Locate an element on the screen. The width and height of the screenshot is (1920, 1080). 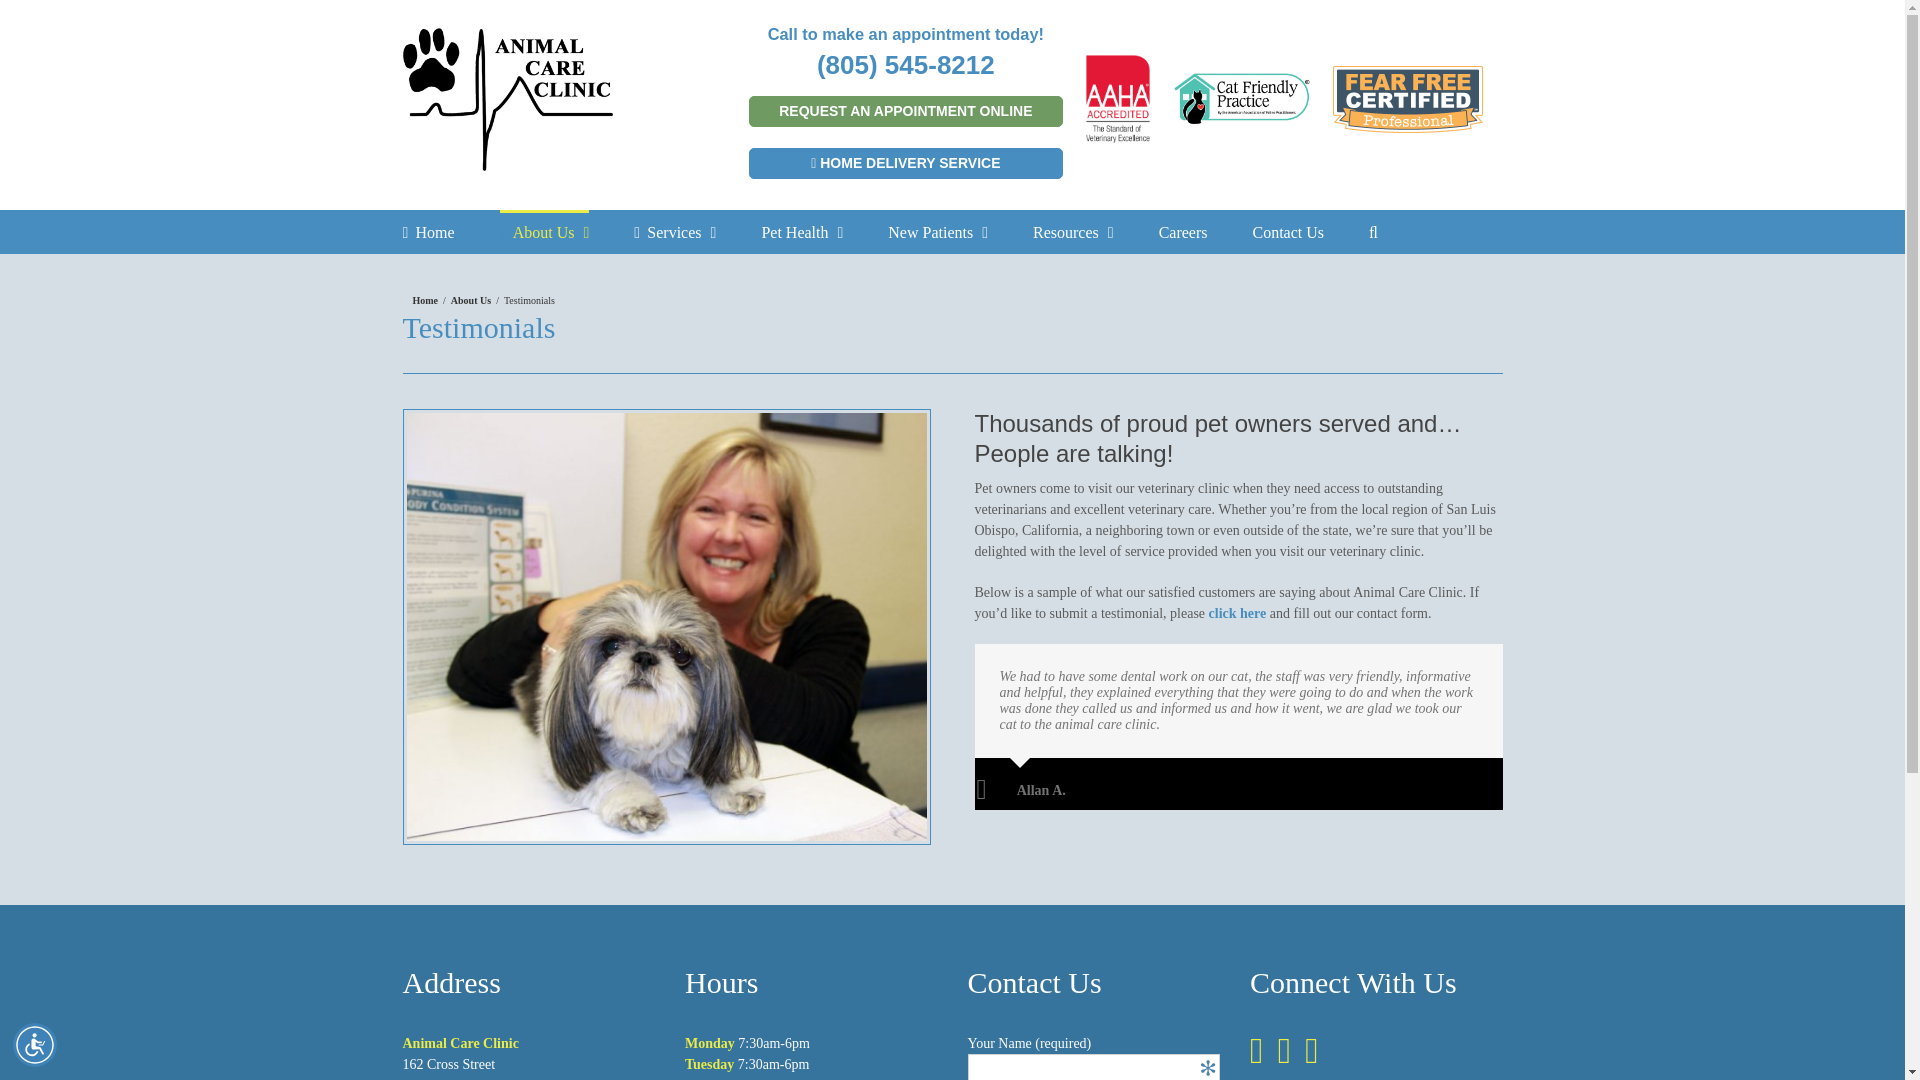
Services is located at coordinates (674, 230).